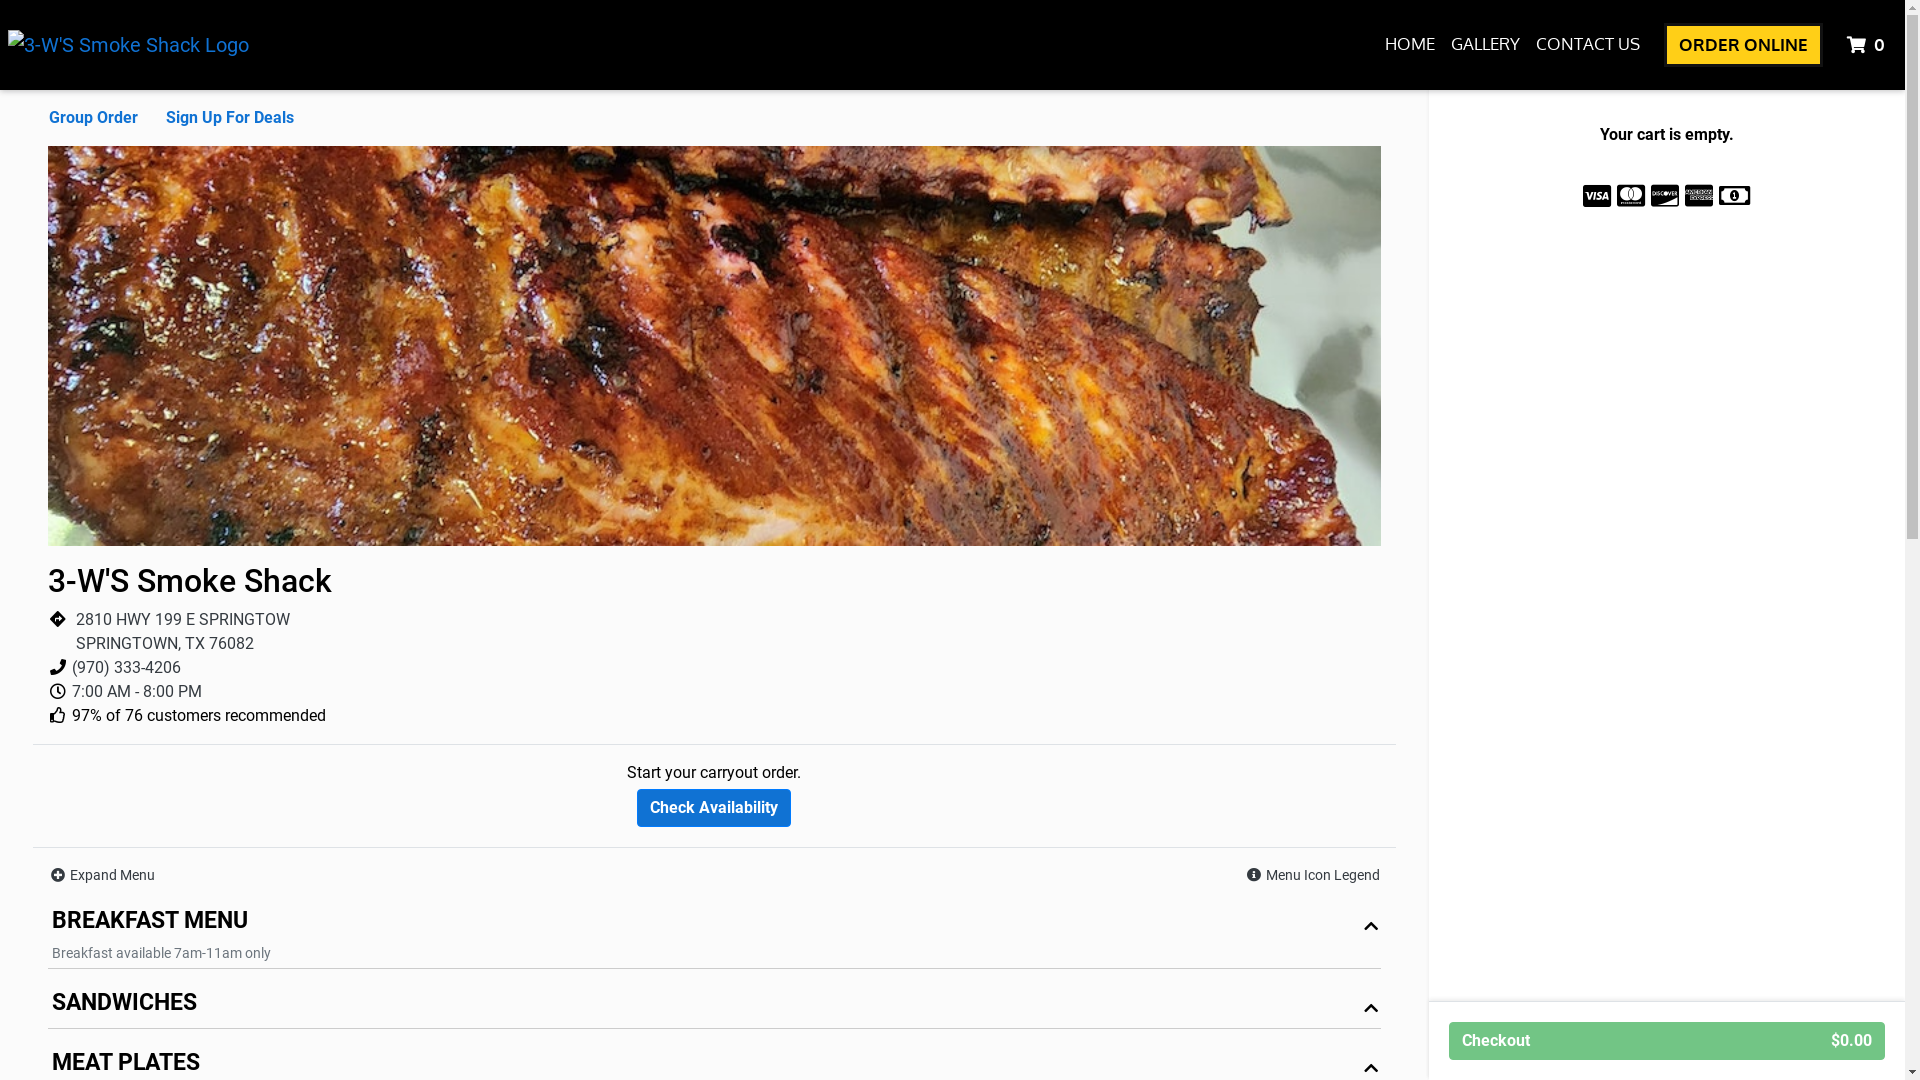 Image resolution: width=1920 pixels, height=1080 pixels. Describe the element at coordinates (1588, 44) in the screenshot. I see `CONTACT US` at that location.